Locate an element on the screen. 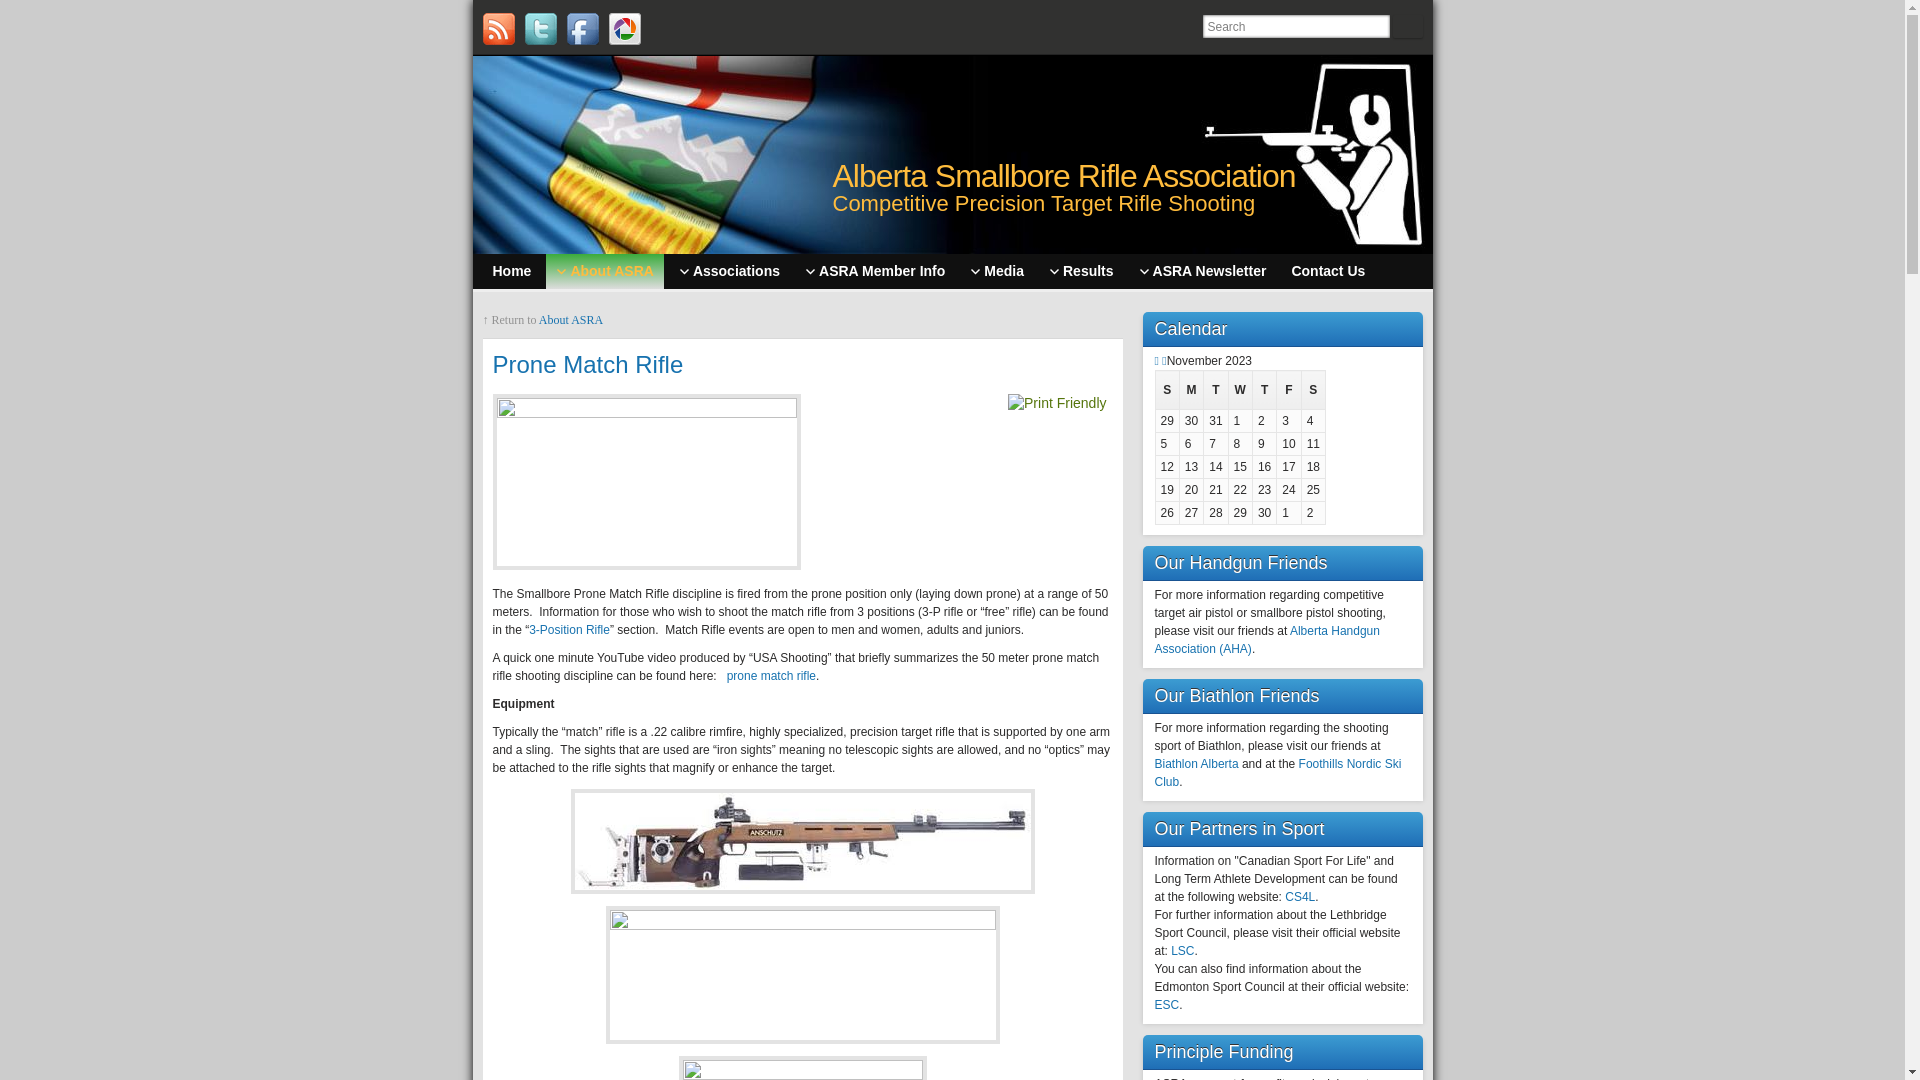  Foothills Nordic Ski Club is located at coordinates (1278, 773).